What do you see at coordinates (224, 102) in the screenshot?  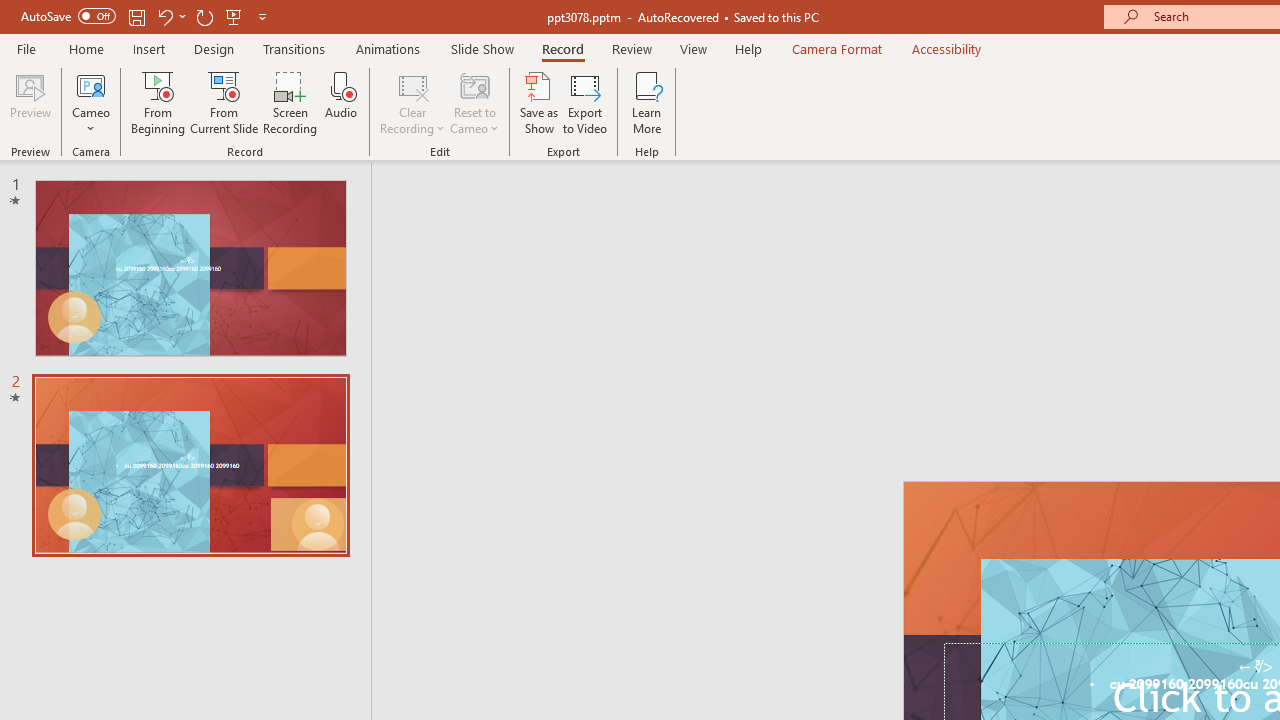 I see `From Current Slide...` at bounding box center [224, 102].